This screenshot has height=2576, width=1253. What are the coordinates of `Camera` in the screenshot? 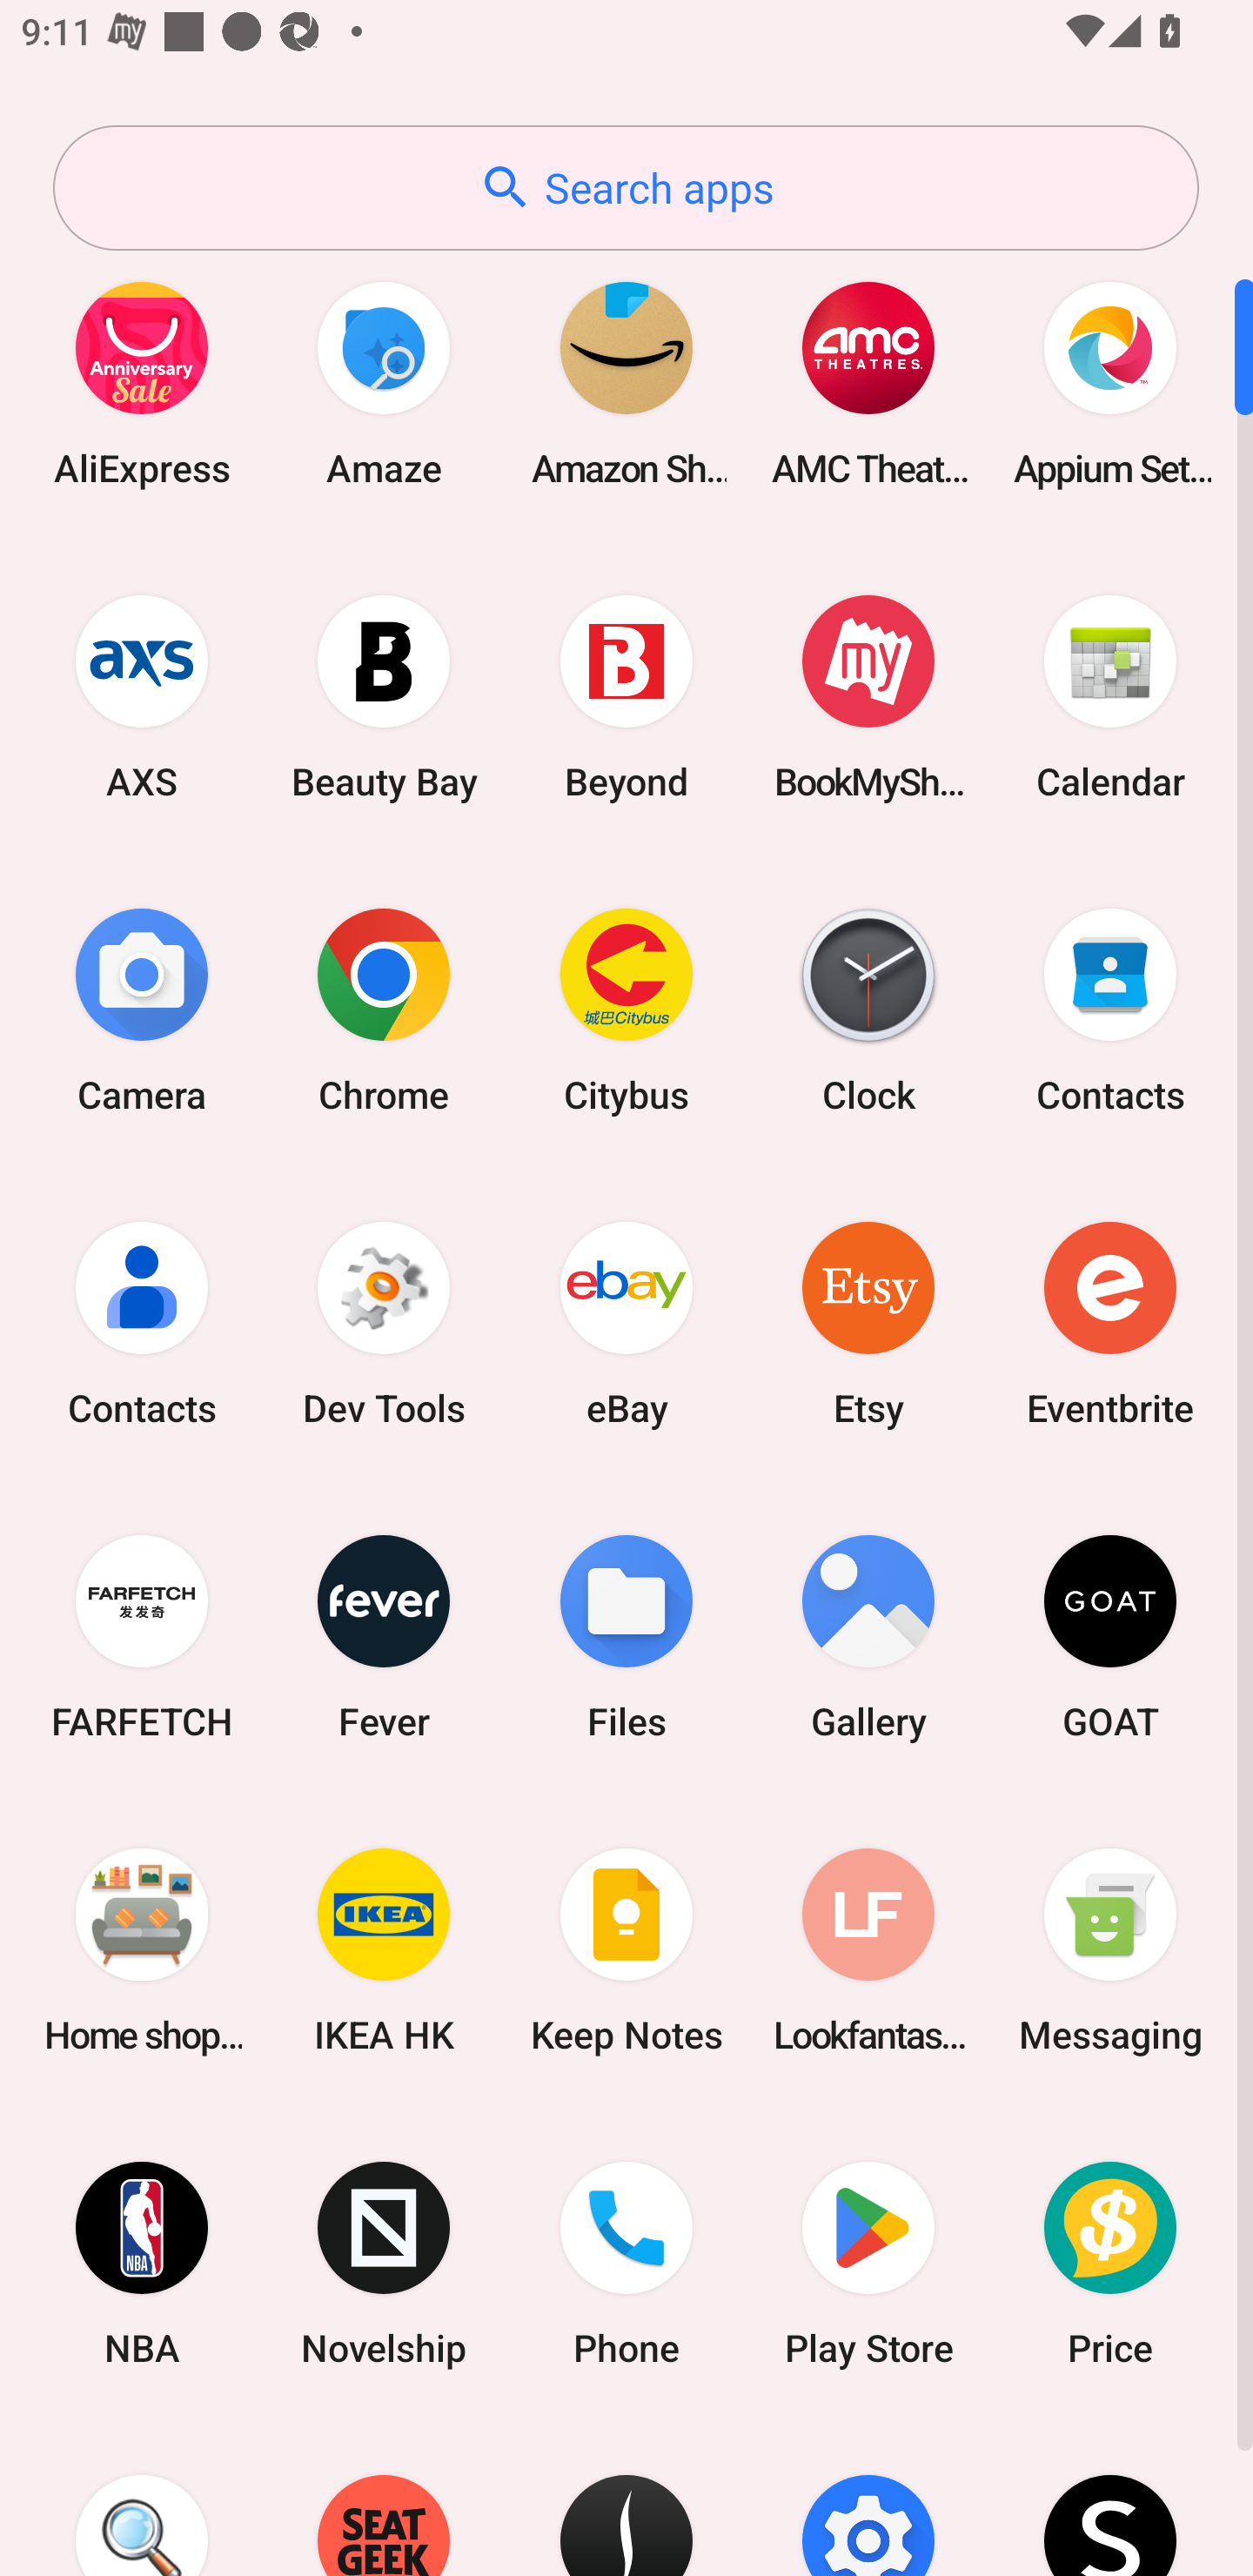 It's located at (142, 1010).